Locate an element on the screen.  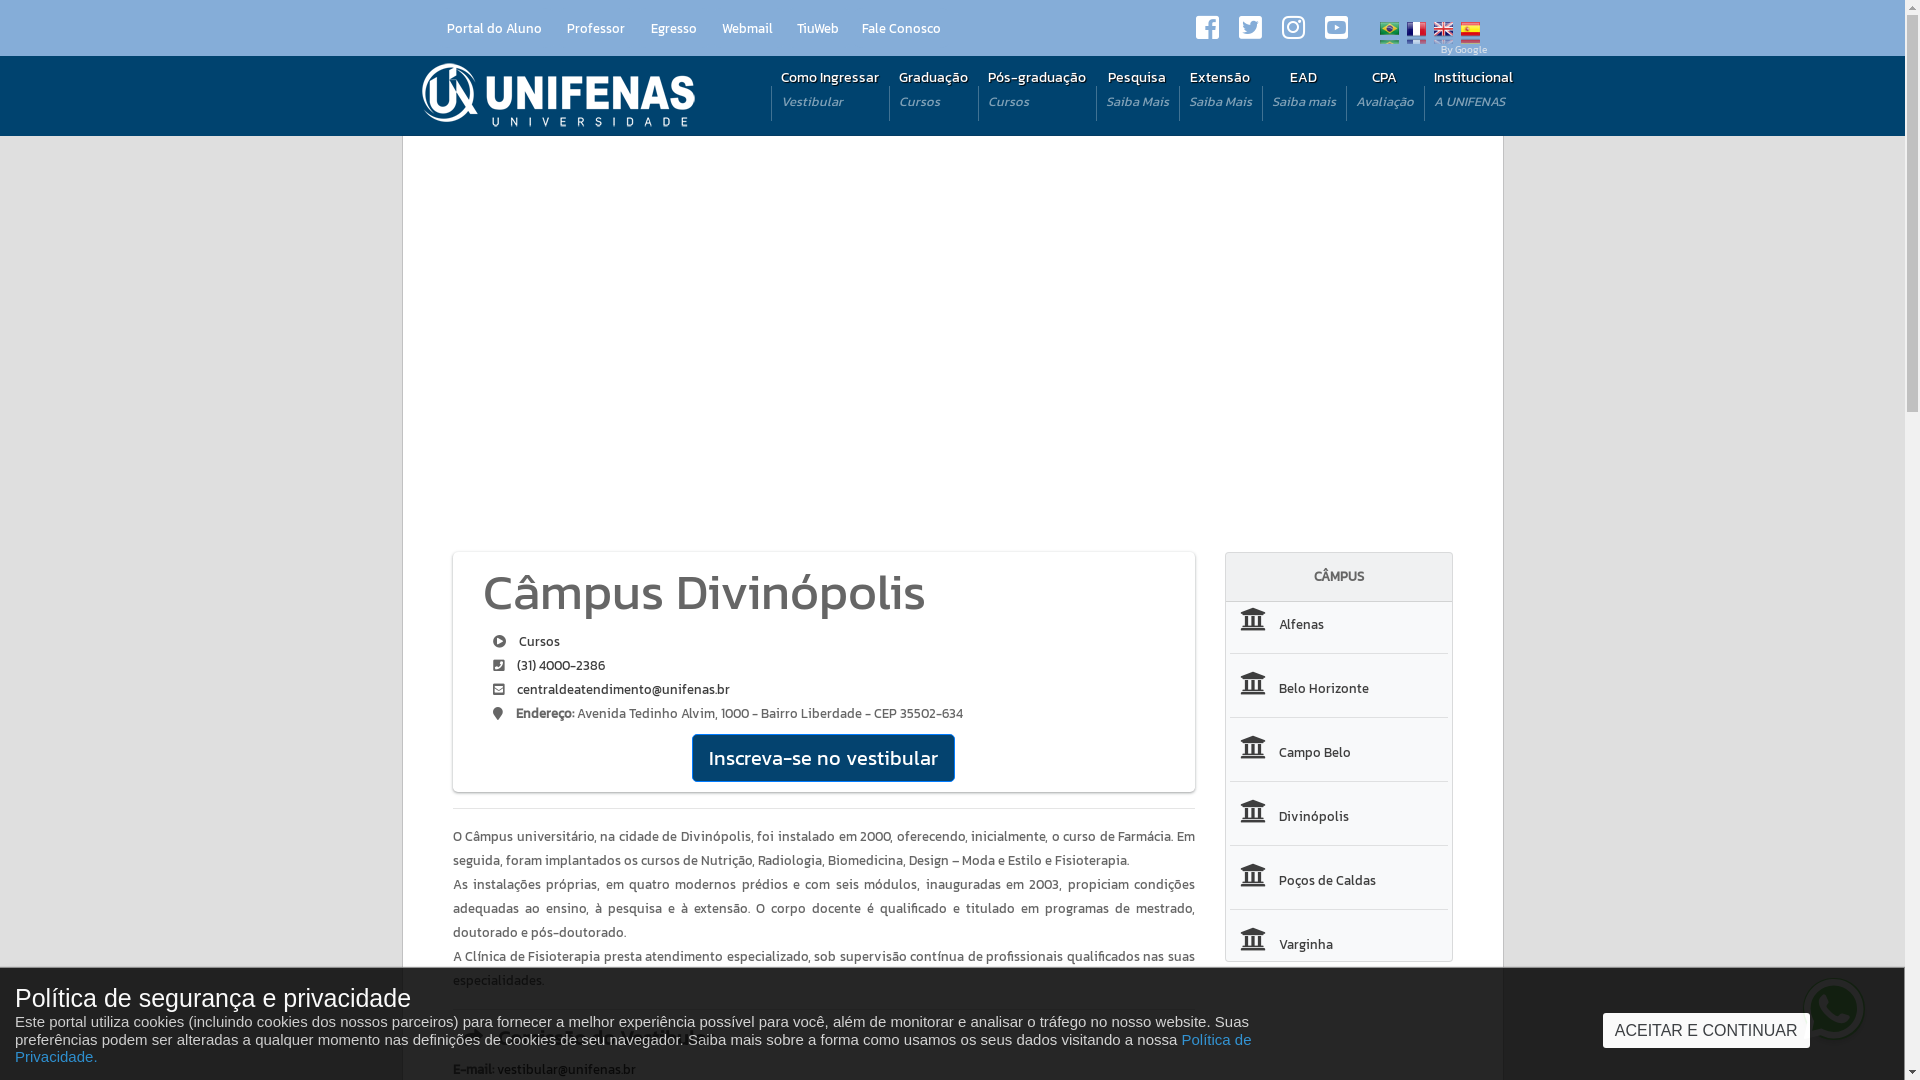
Previous is located at coordinates (502, 336).